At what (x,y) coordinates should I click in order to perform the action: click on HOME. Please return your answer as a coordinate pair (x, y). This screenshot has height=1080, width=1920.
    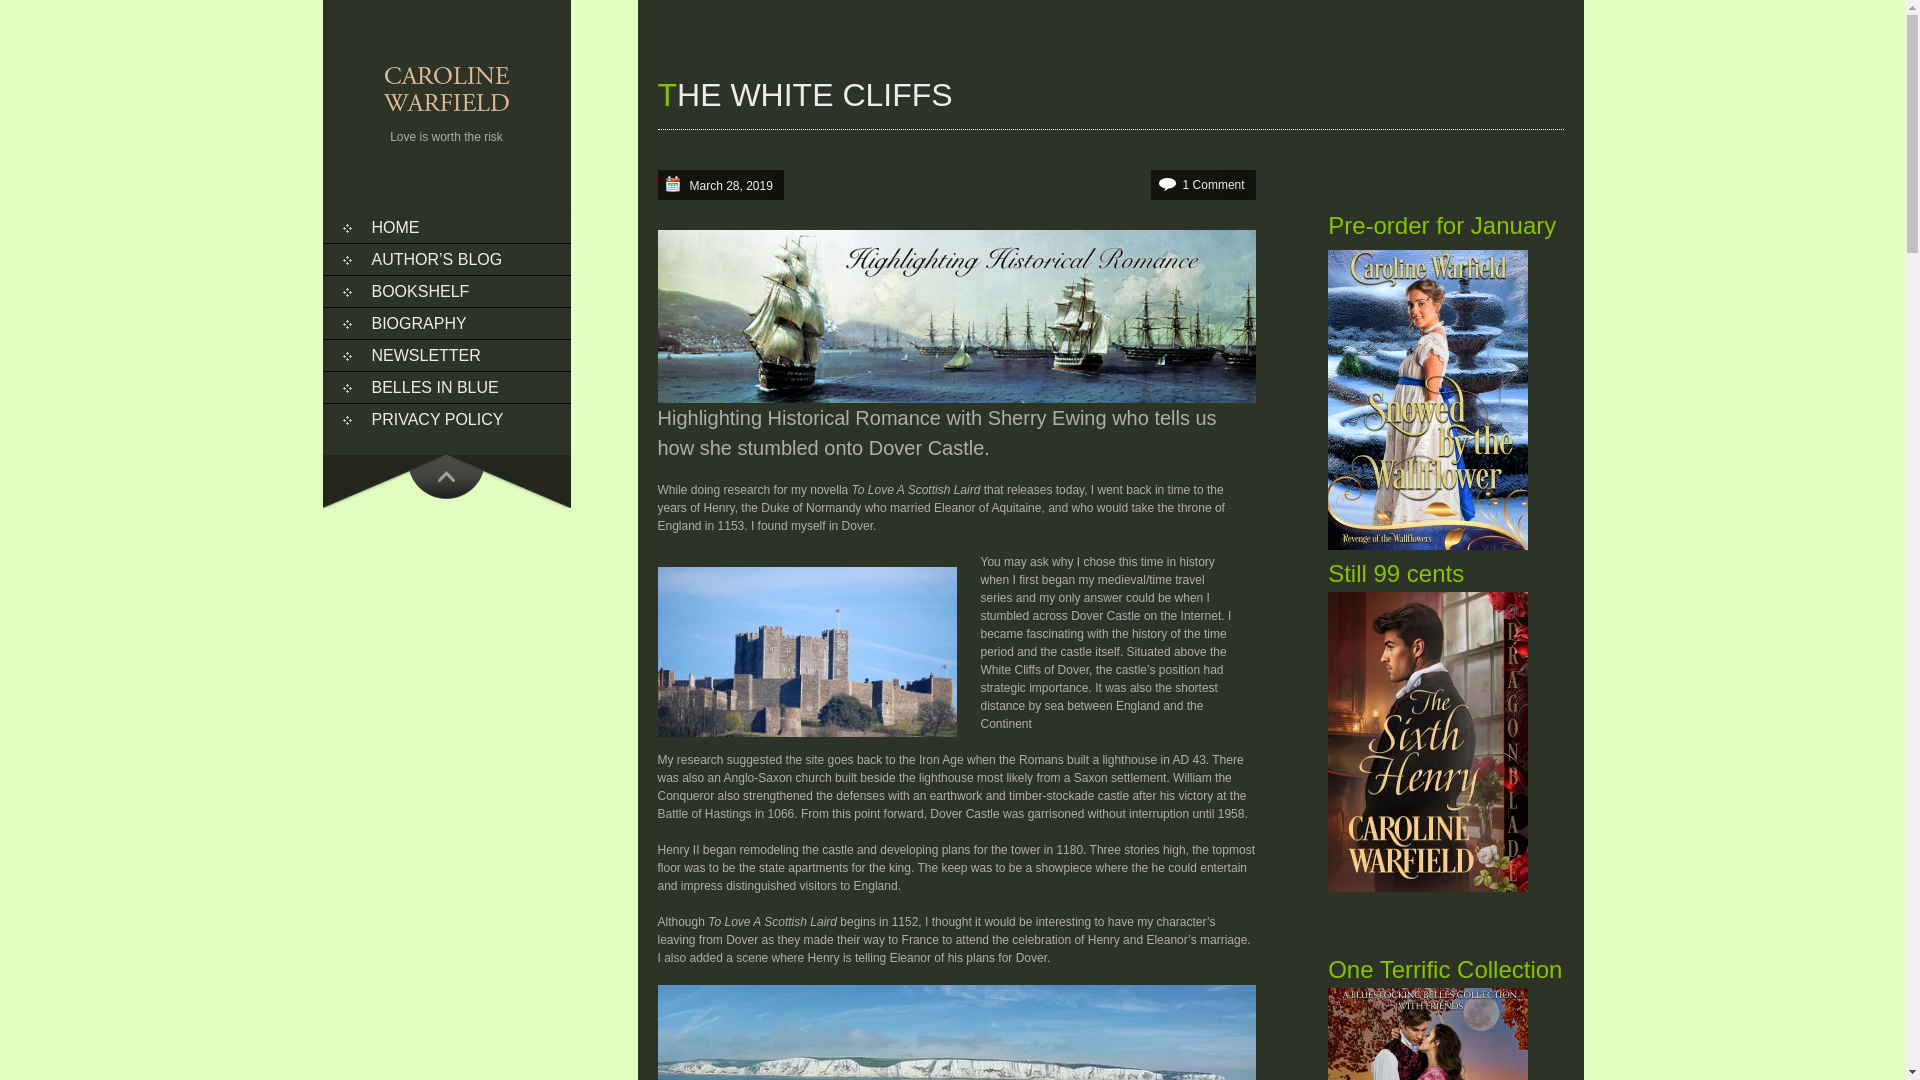
    Looking at the image, I should click on (446, 228).